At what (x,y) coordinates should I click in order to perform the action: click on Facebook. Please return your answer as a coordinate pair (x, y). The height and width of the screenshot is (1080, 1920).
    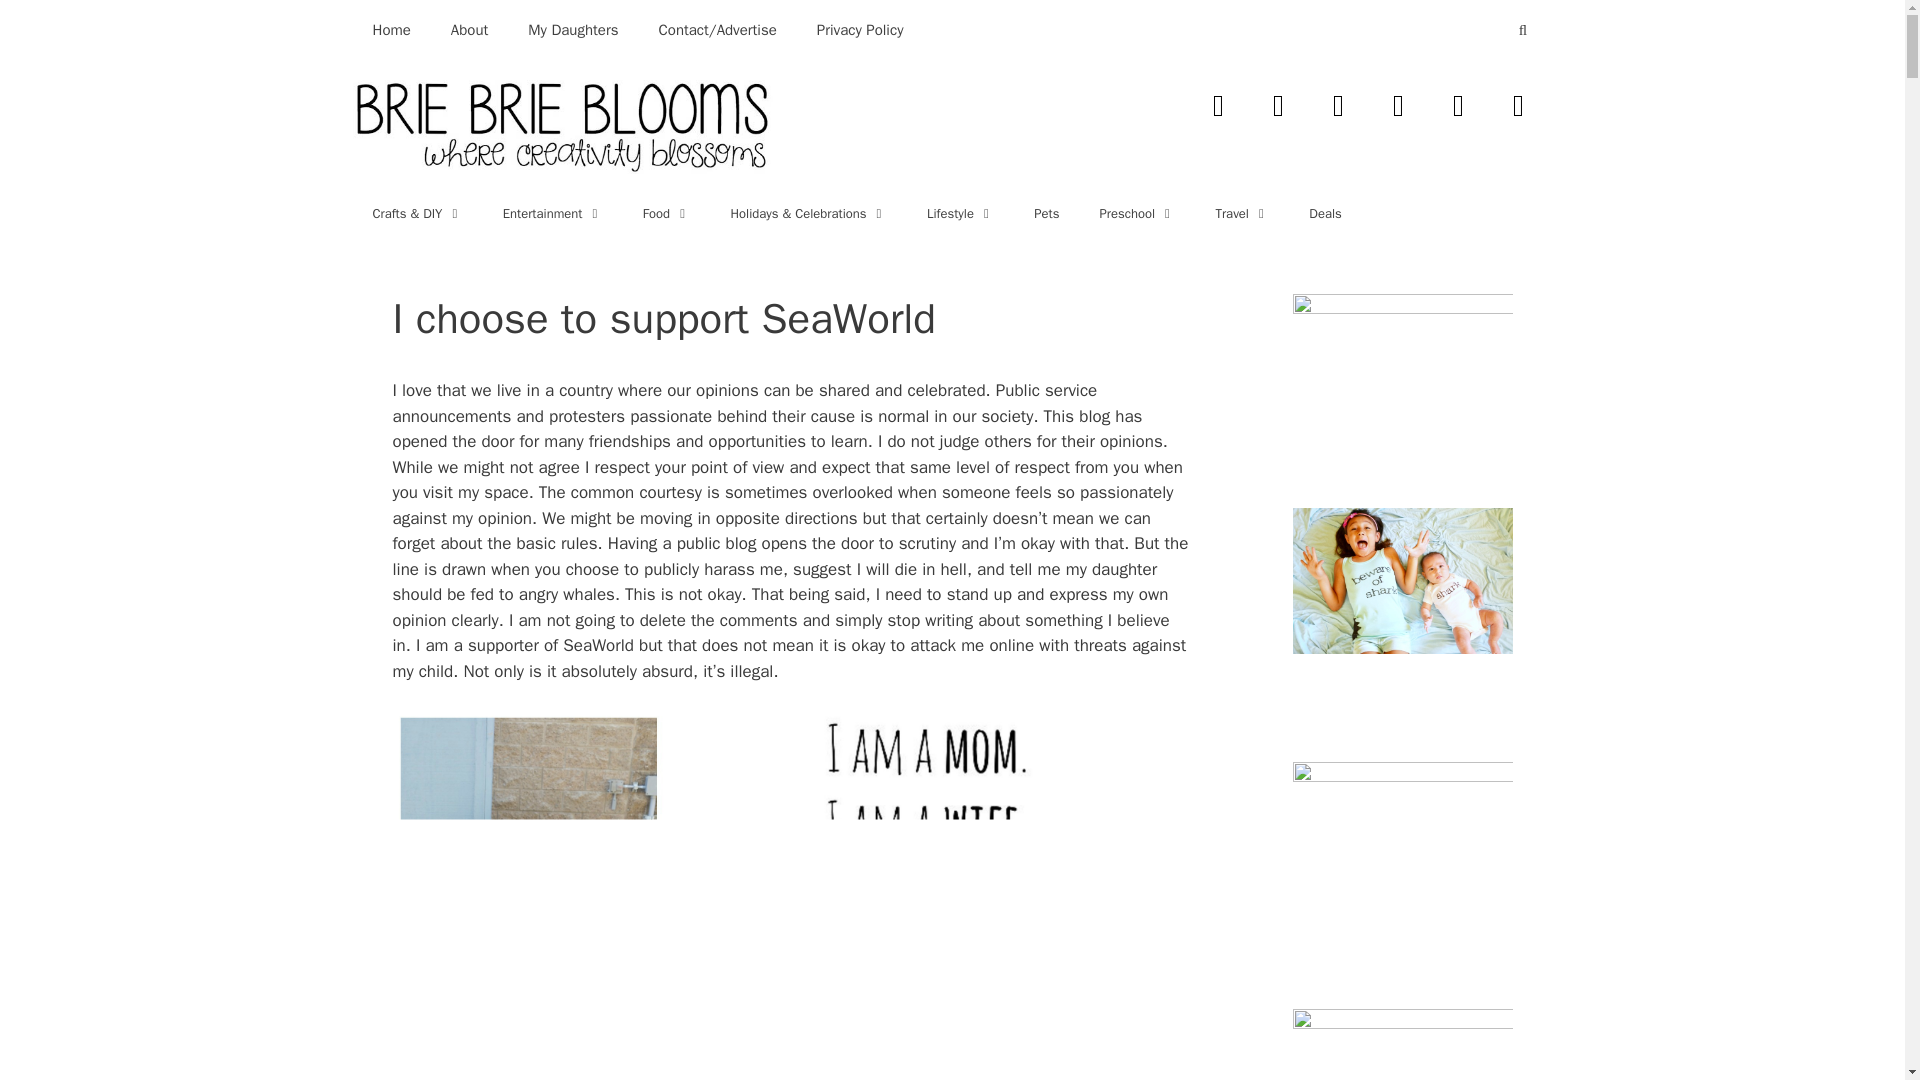
    Looking at the image, I should click on (1218, 105).